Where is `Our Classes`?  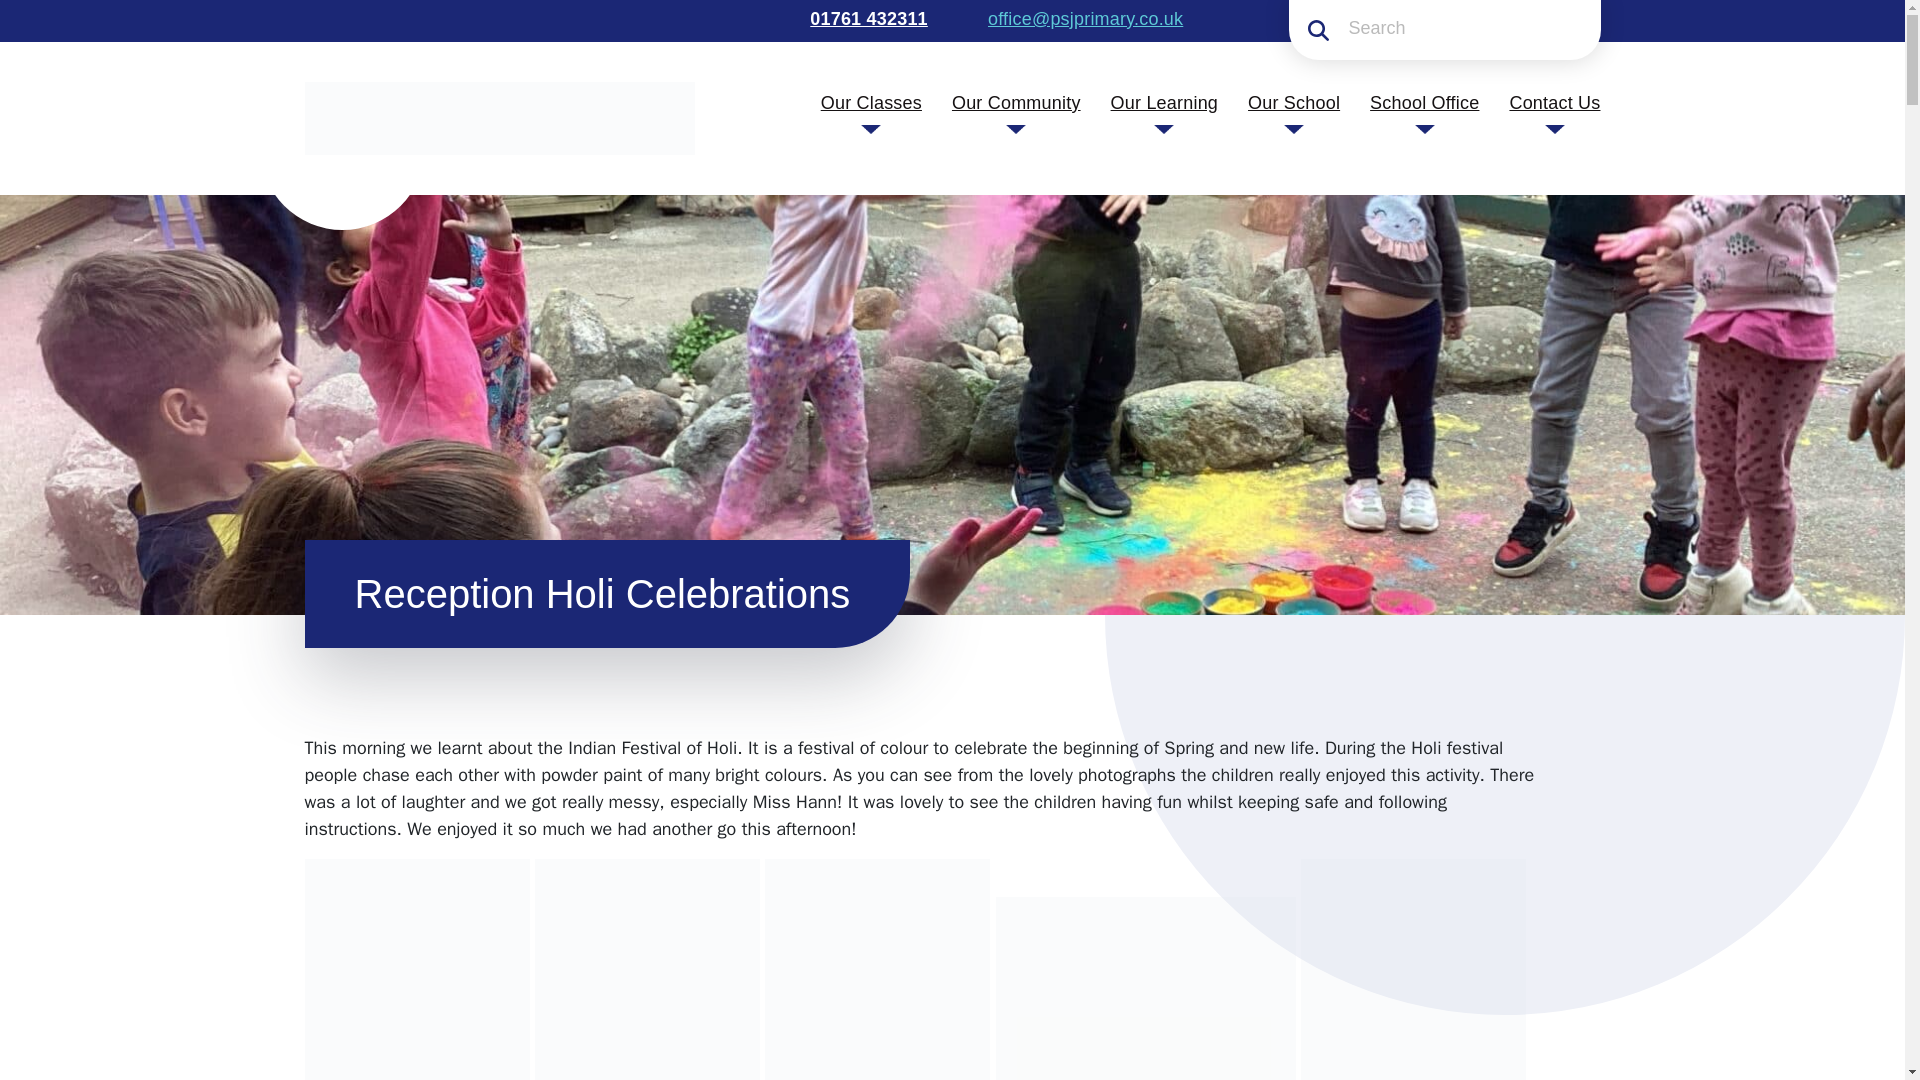
Our Classes is located at coordinates (871, 102).